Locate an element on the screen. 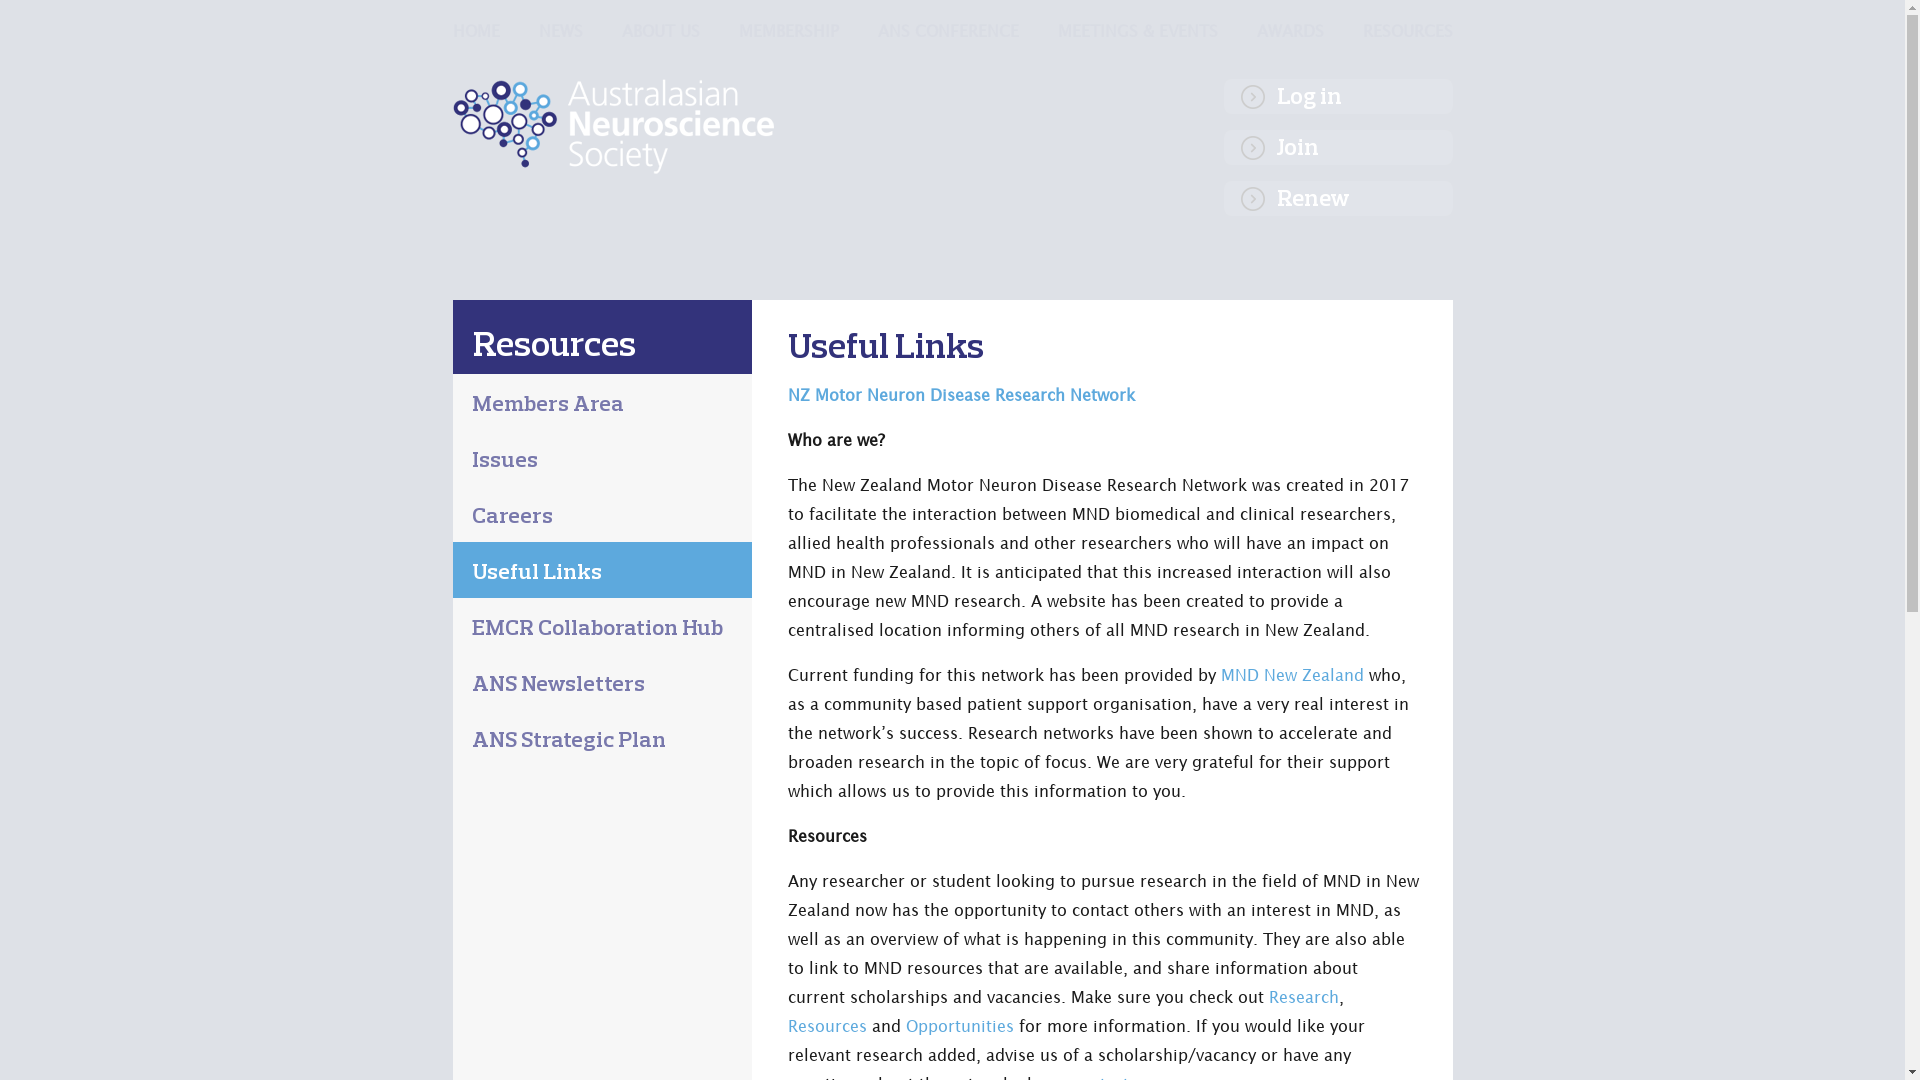 This screenshot has width=1920, height=1080. Research is located at coordinates (1303, 997).